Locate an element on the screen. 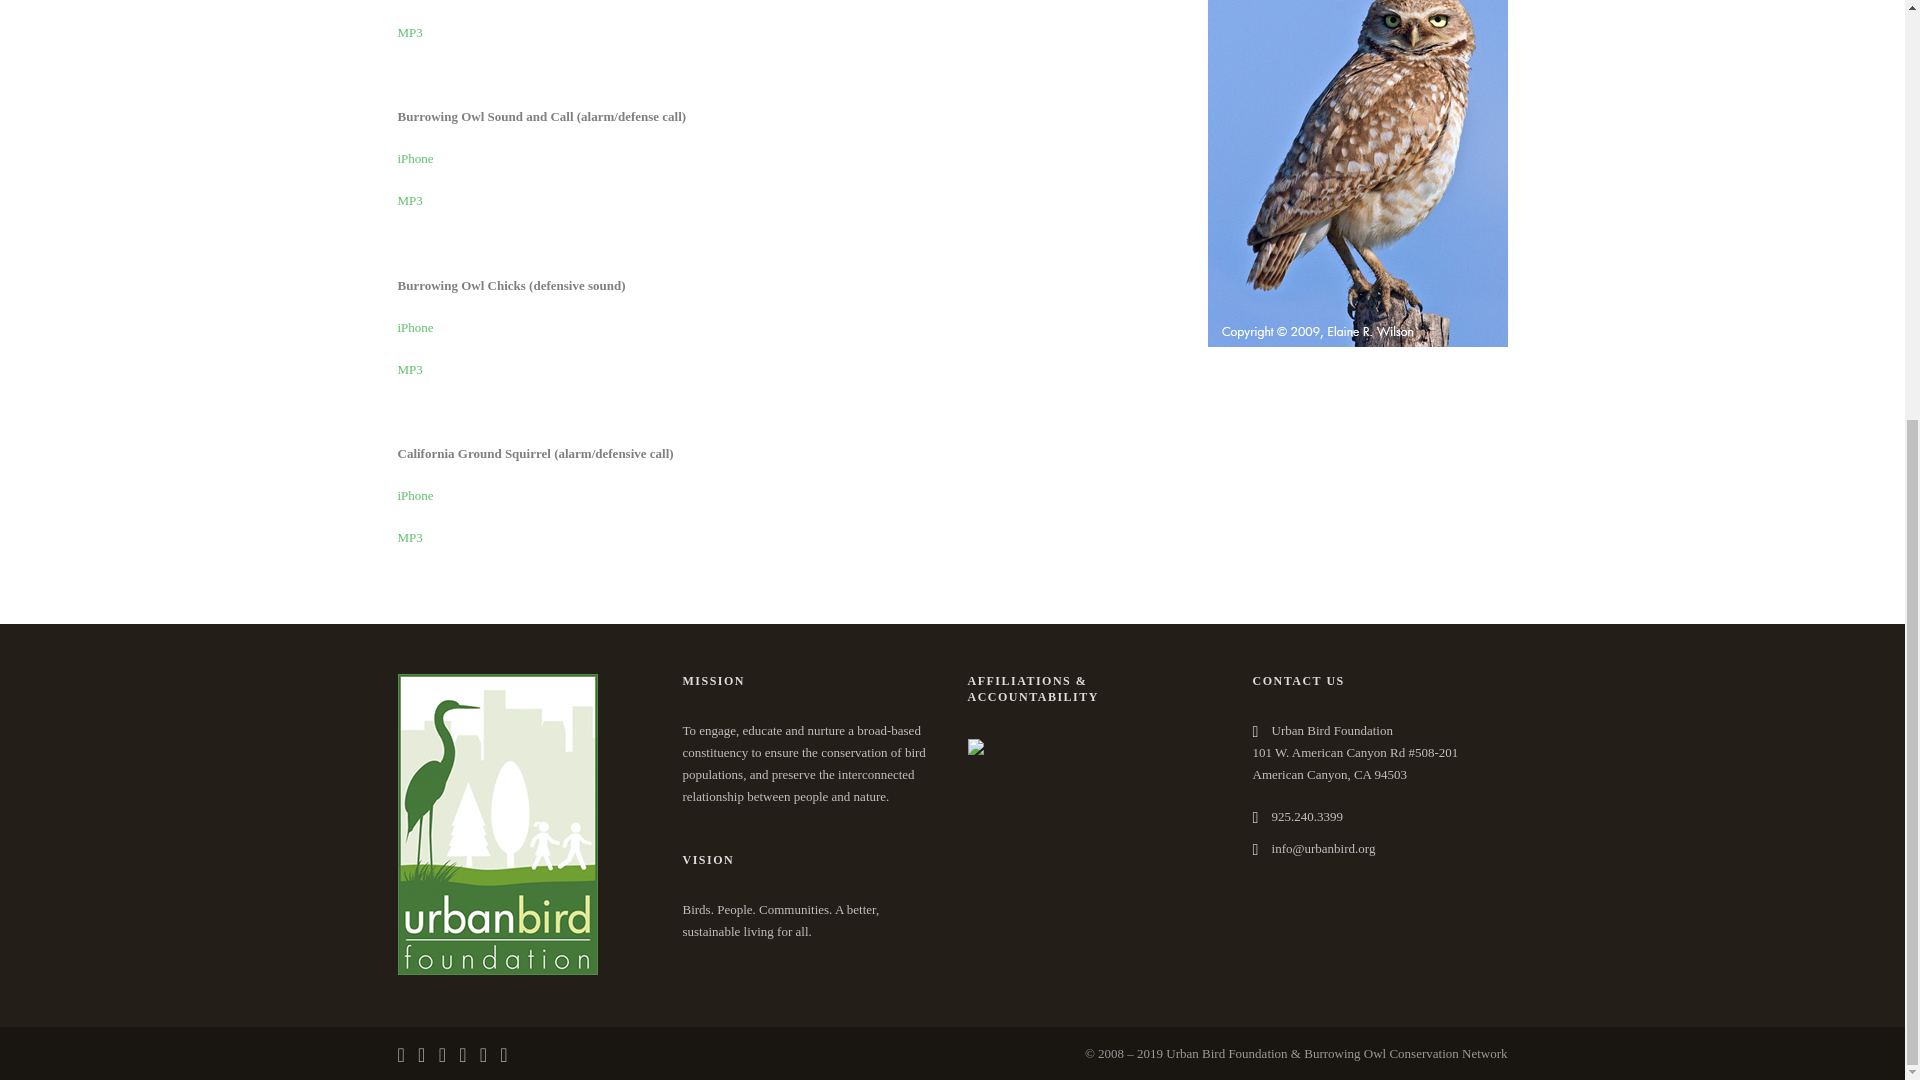 The image size is (1920, 1080). MP3 is located at coordinates (410, 32).